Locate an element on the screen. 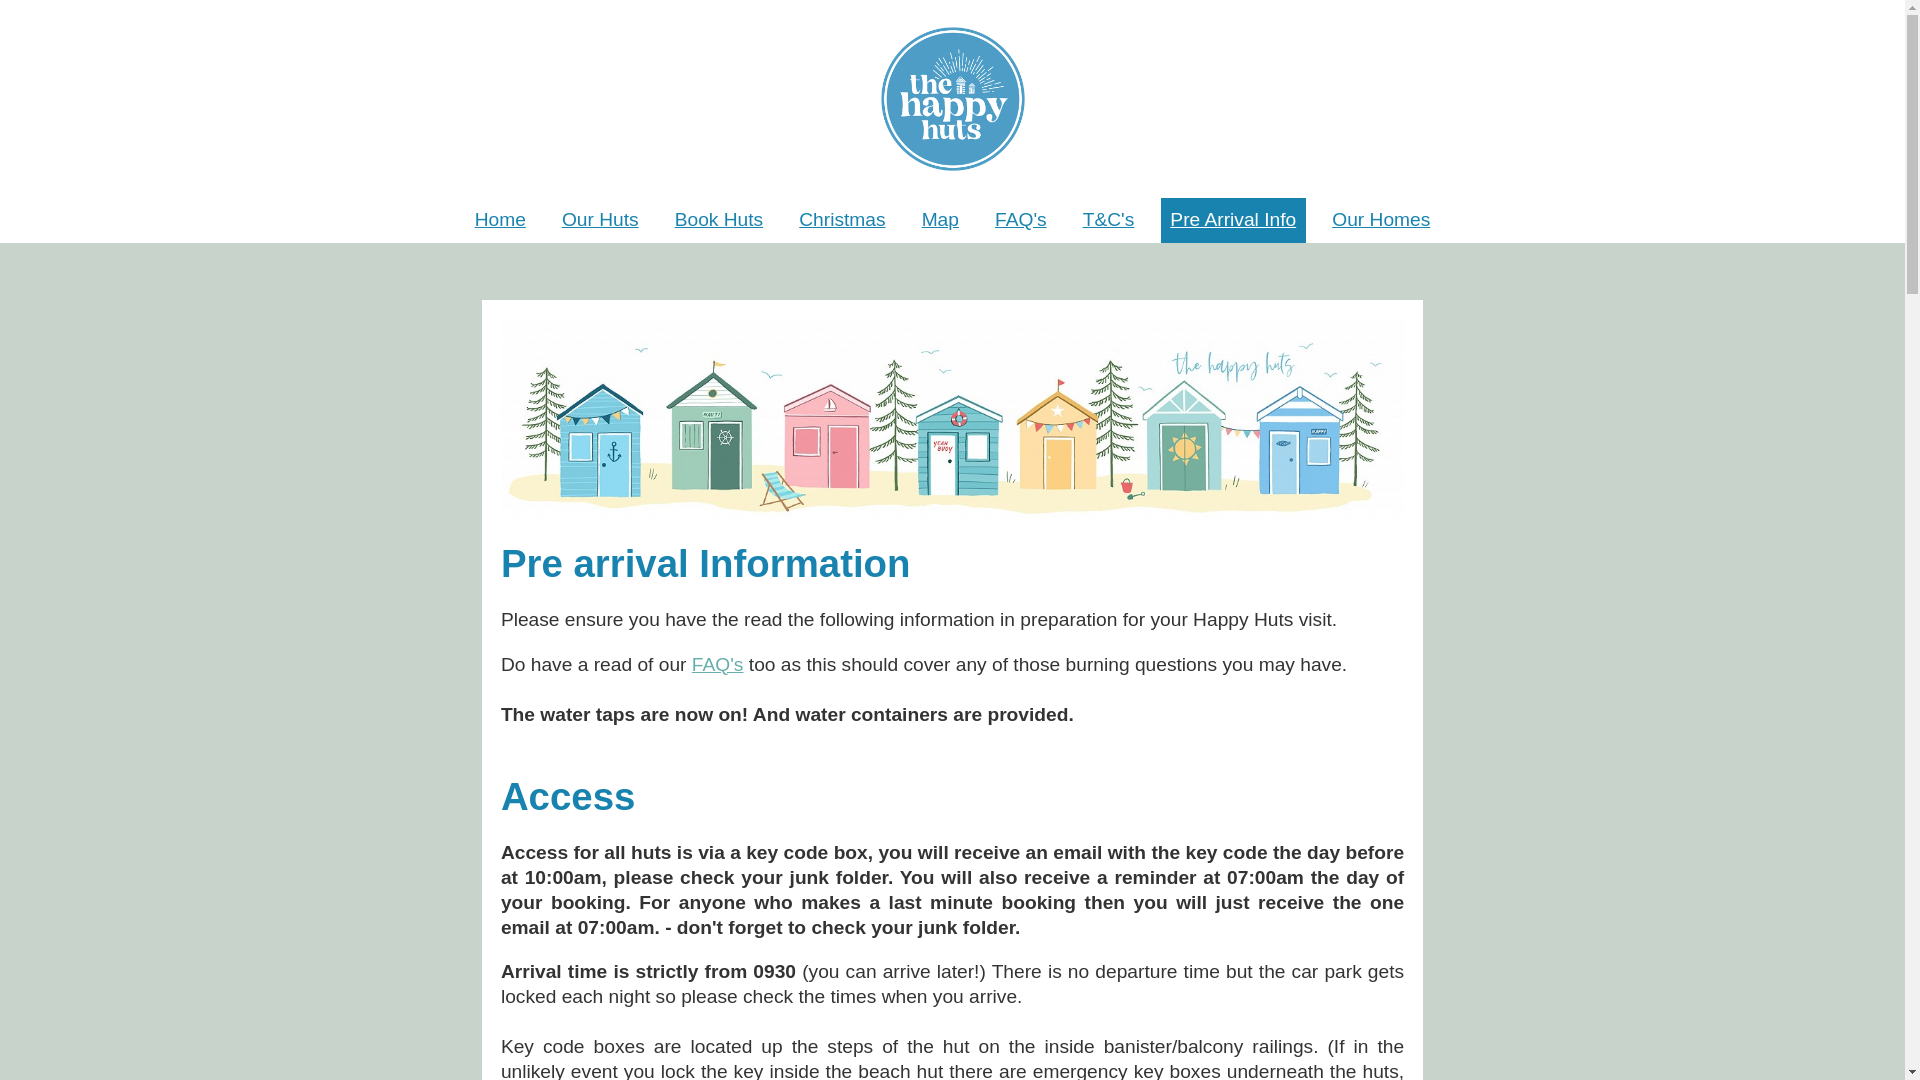  Pre Arrival Info is located at coordinates (1232, 220).